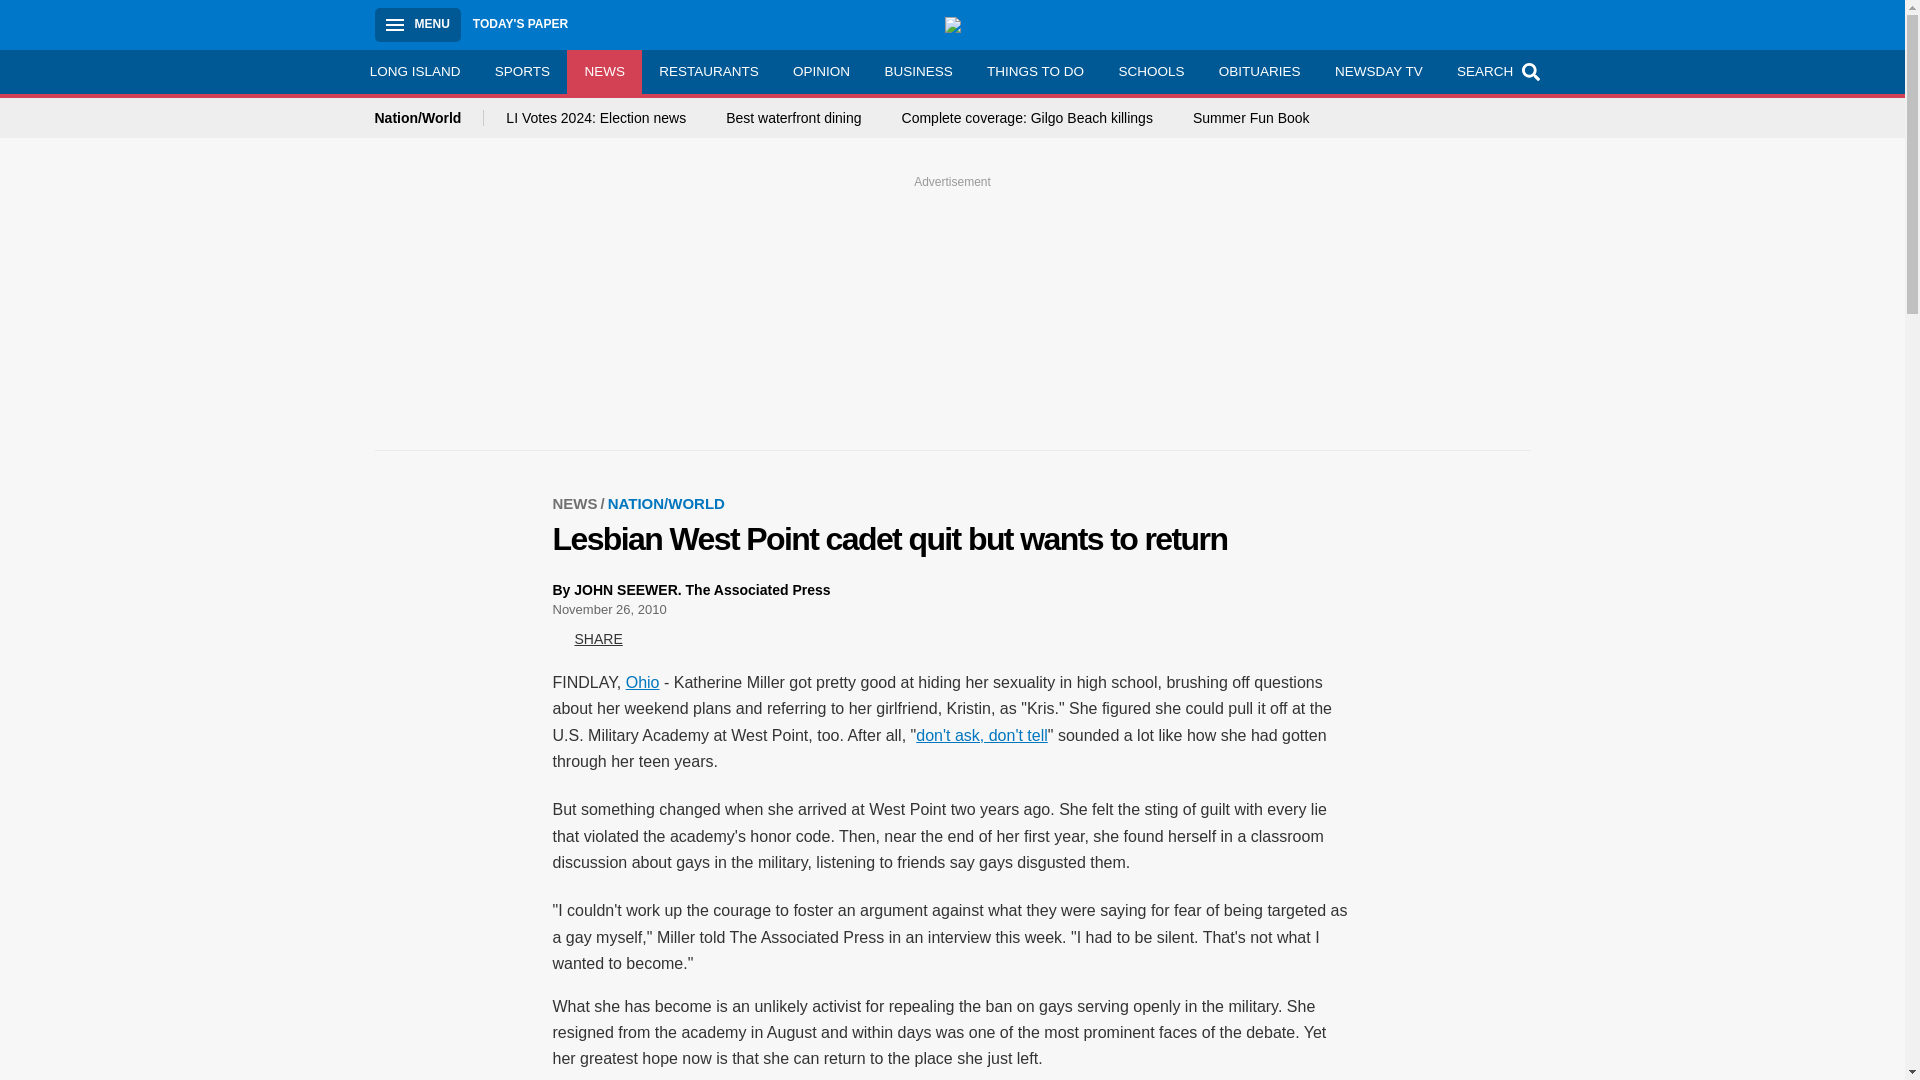 The width and height of the screenshot is (1920, 1080). Describe the element at coordinates (918, 71) in the screenshot. I see `BUSINESS` at that location.